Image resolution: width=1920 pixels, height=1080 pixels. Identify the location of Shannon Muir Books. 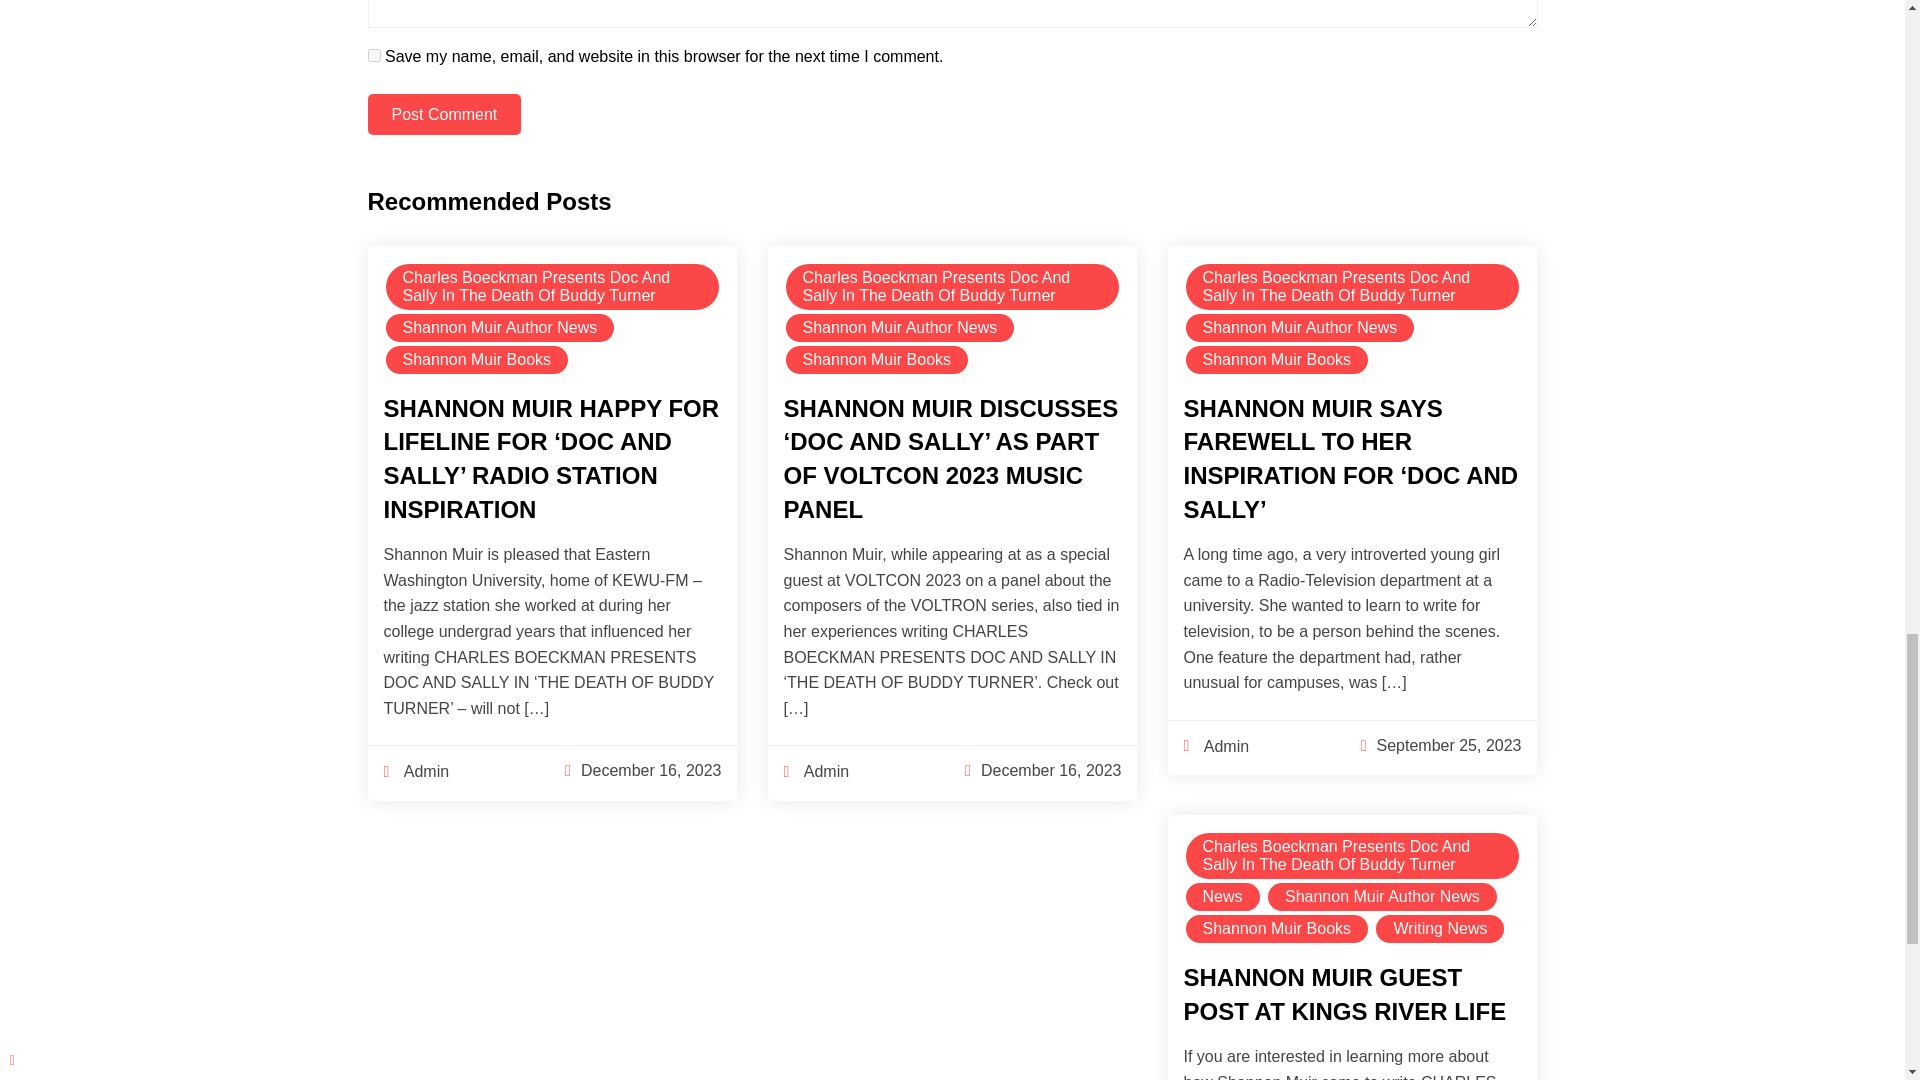
(477, 360).